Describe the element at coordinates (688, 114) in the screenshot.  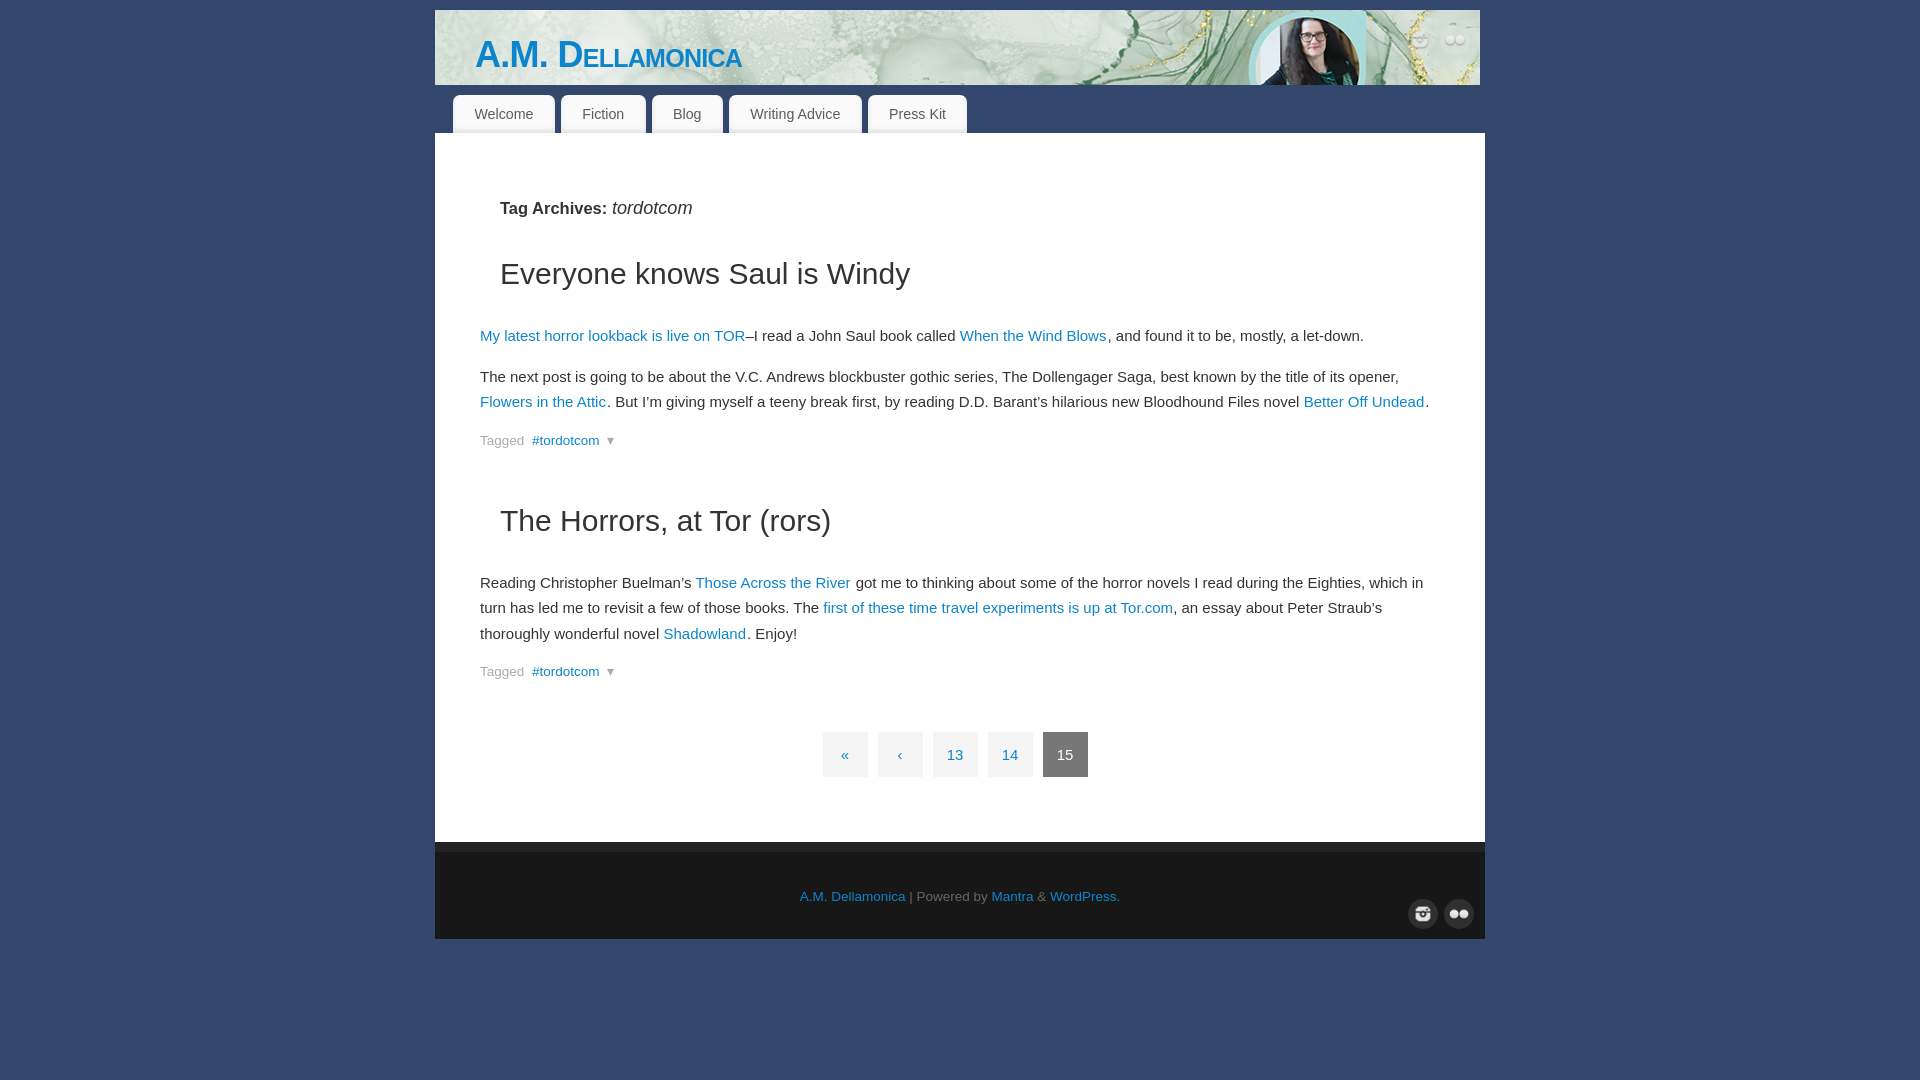
I see `Blog` at that location.